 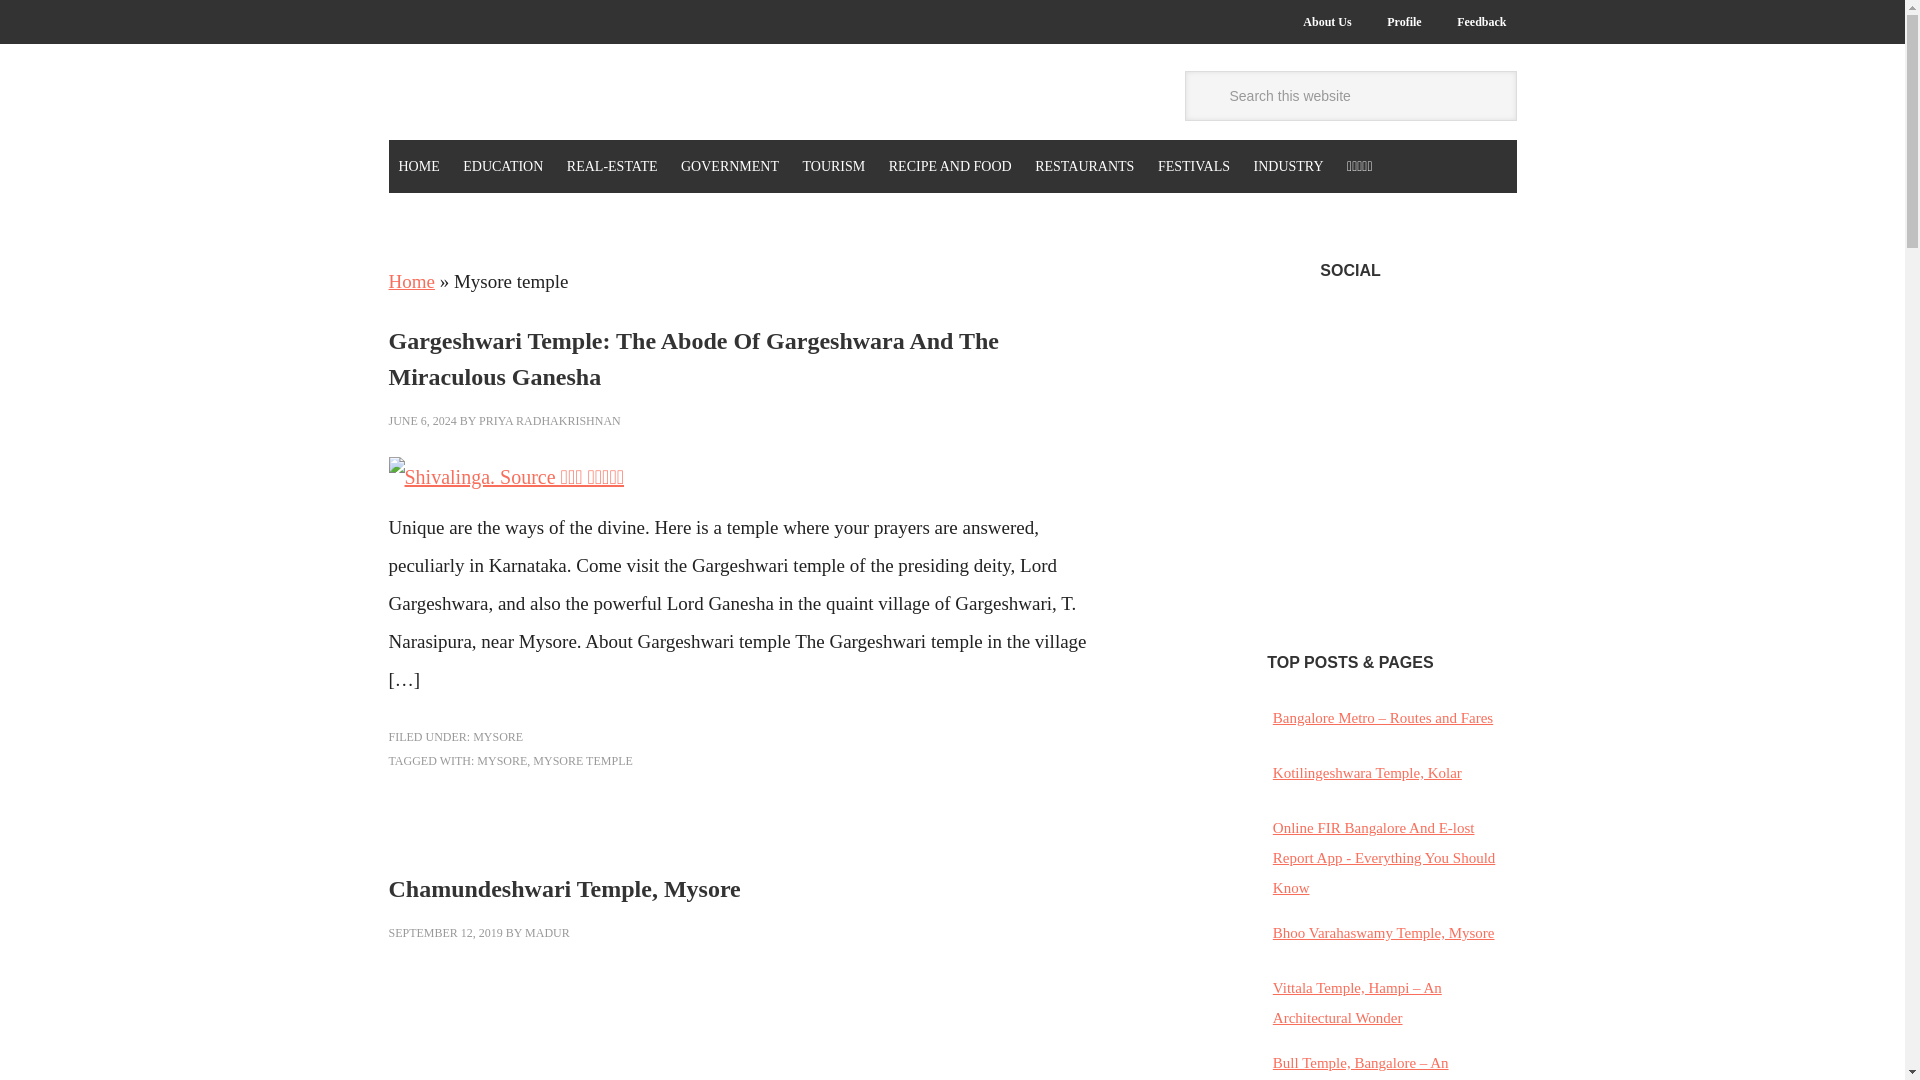 What do you see at coordinates (547, 932) in the screenshot?
I see `MADUR` at bounding box center [547, 932].